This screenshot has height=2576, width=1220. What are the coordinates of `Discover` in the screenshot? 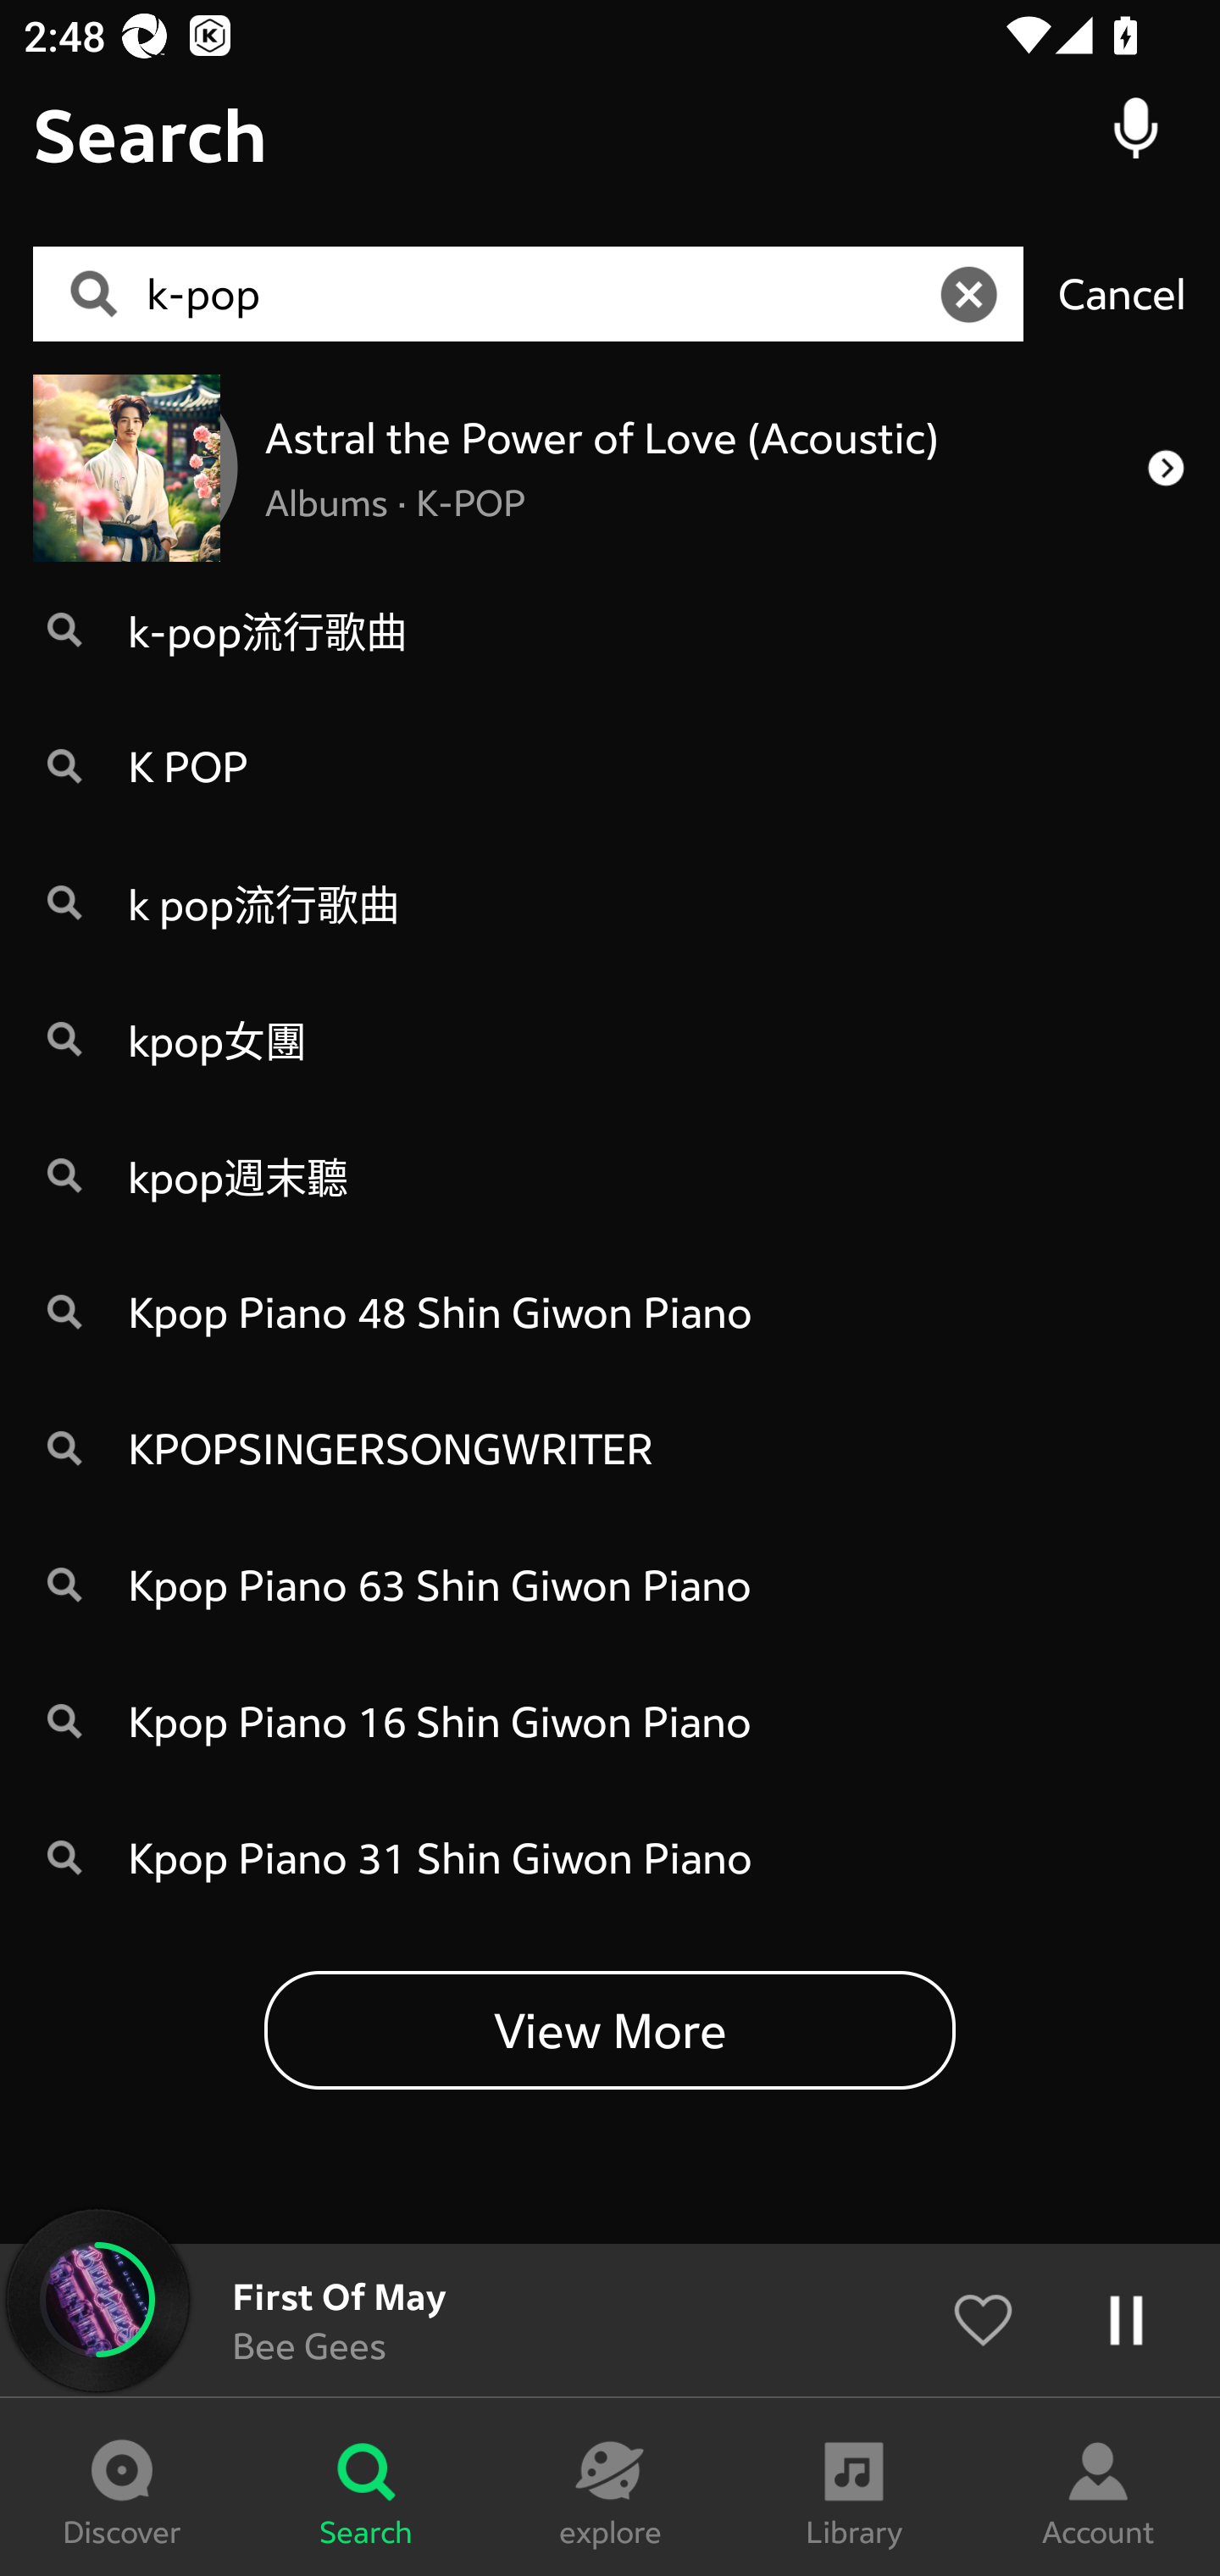 It's located at (122, 2487).